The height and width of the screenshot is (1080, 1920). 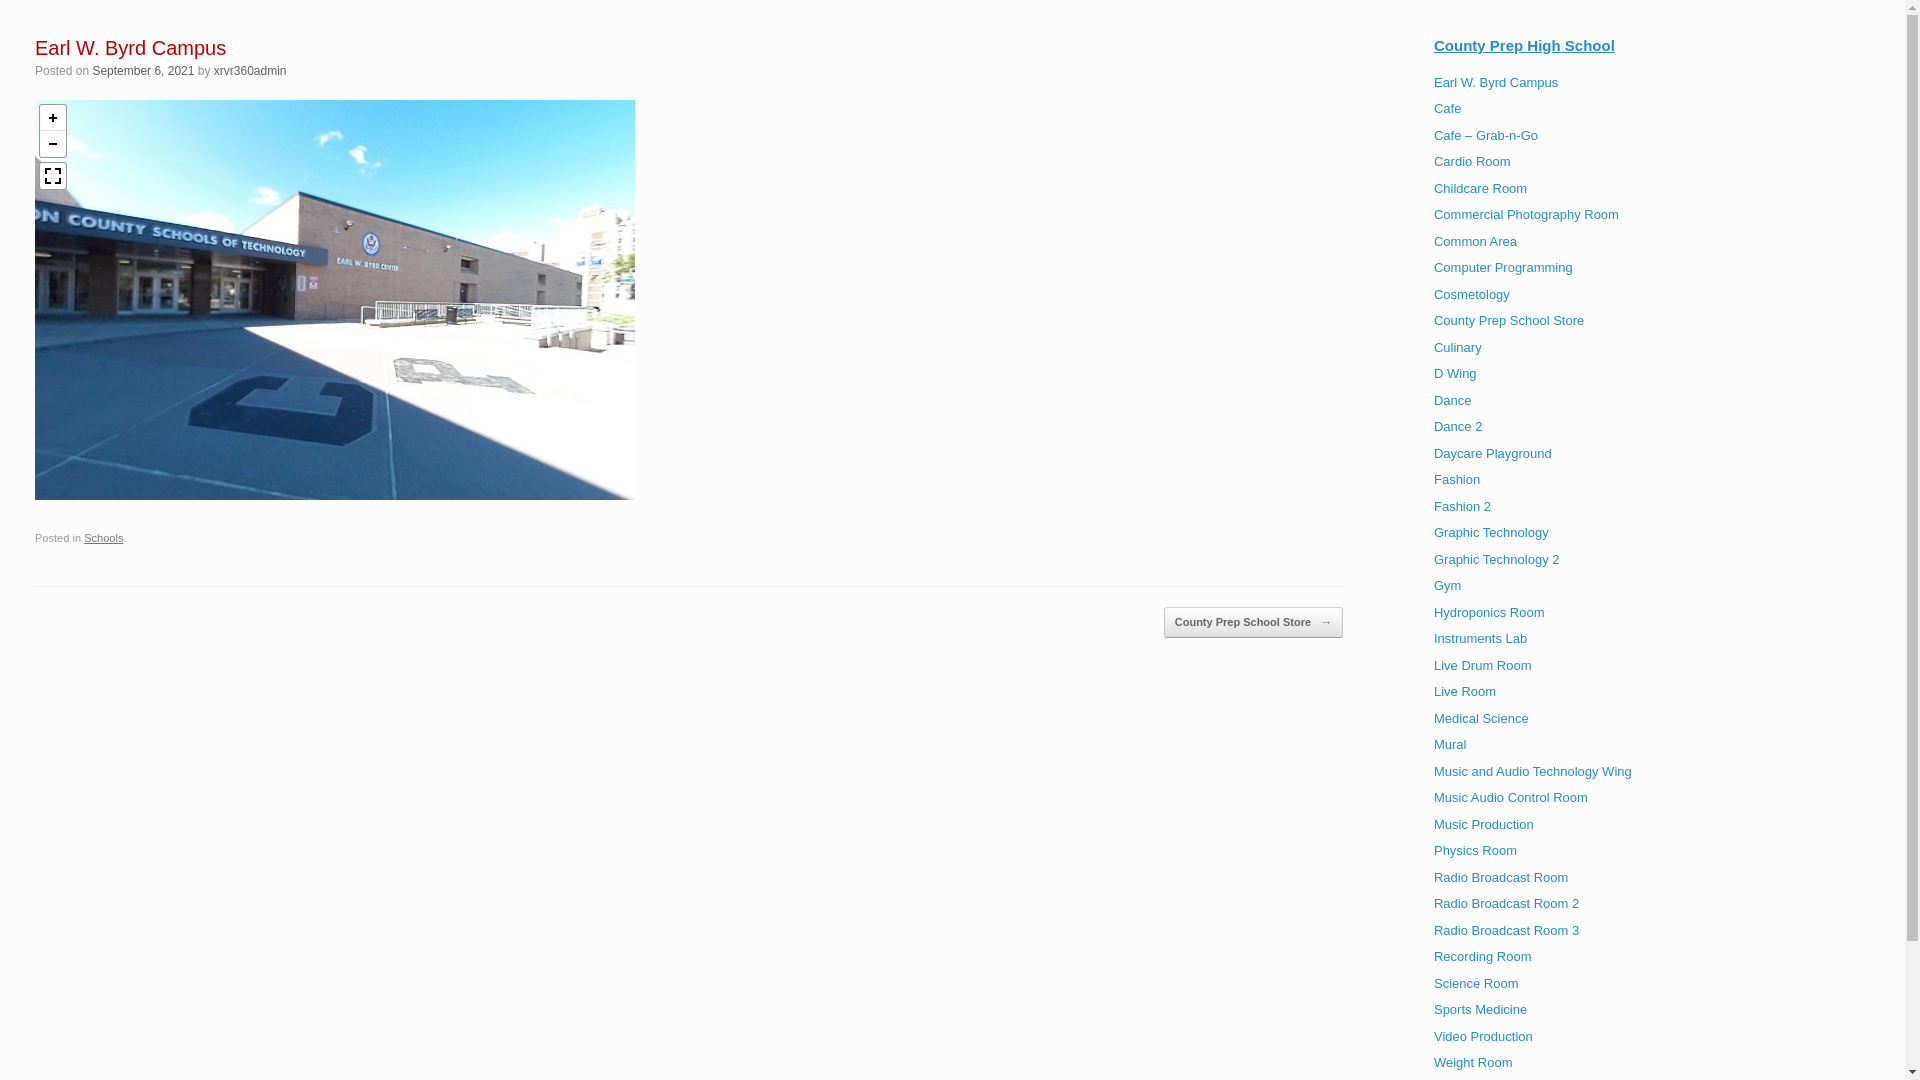 What do you see at coordinates (1476, 984) in the screenshot?
I see `Science Room` at bounding box center [1476, 984].